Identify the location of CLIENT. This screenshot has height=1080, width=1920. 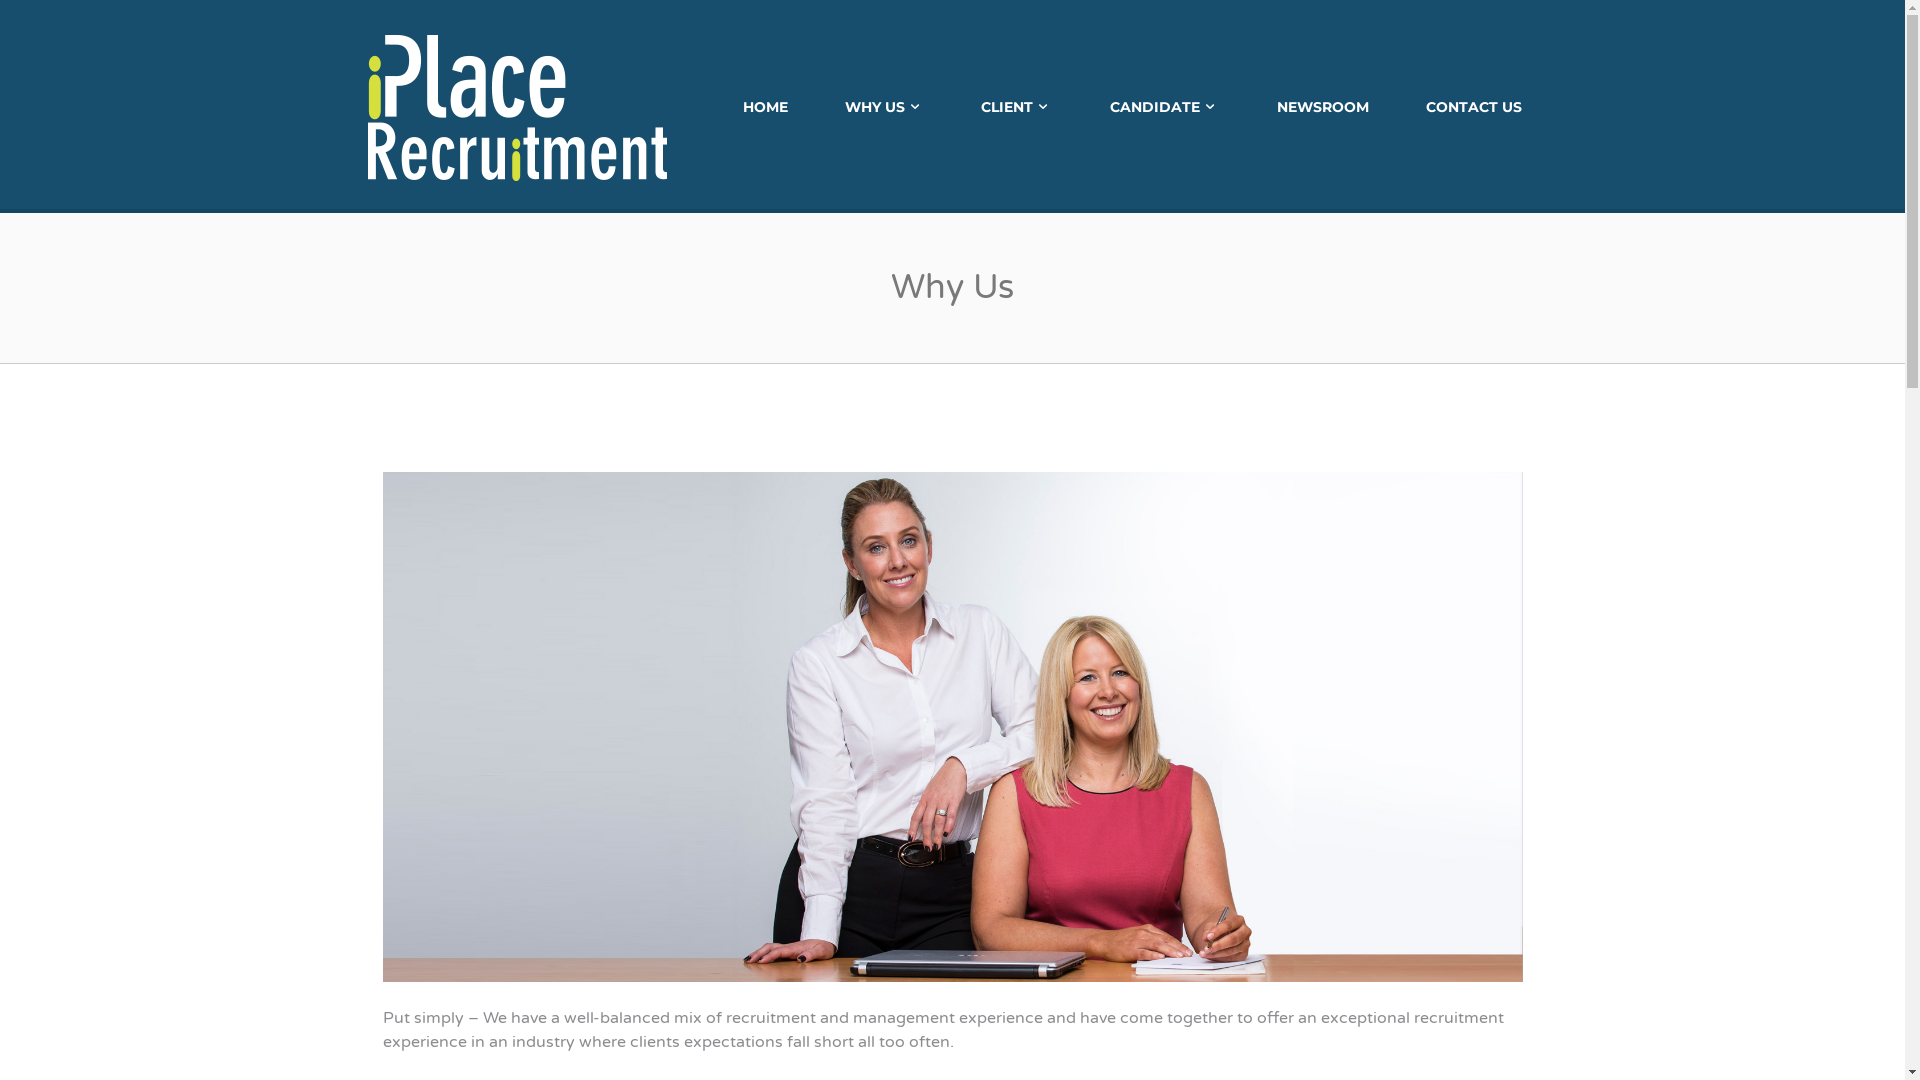
(1016, 107).